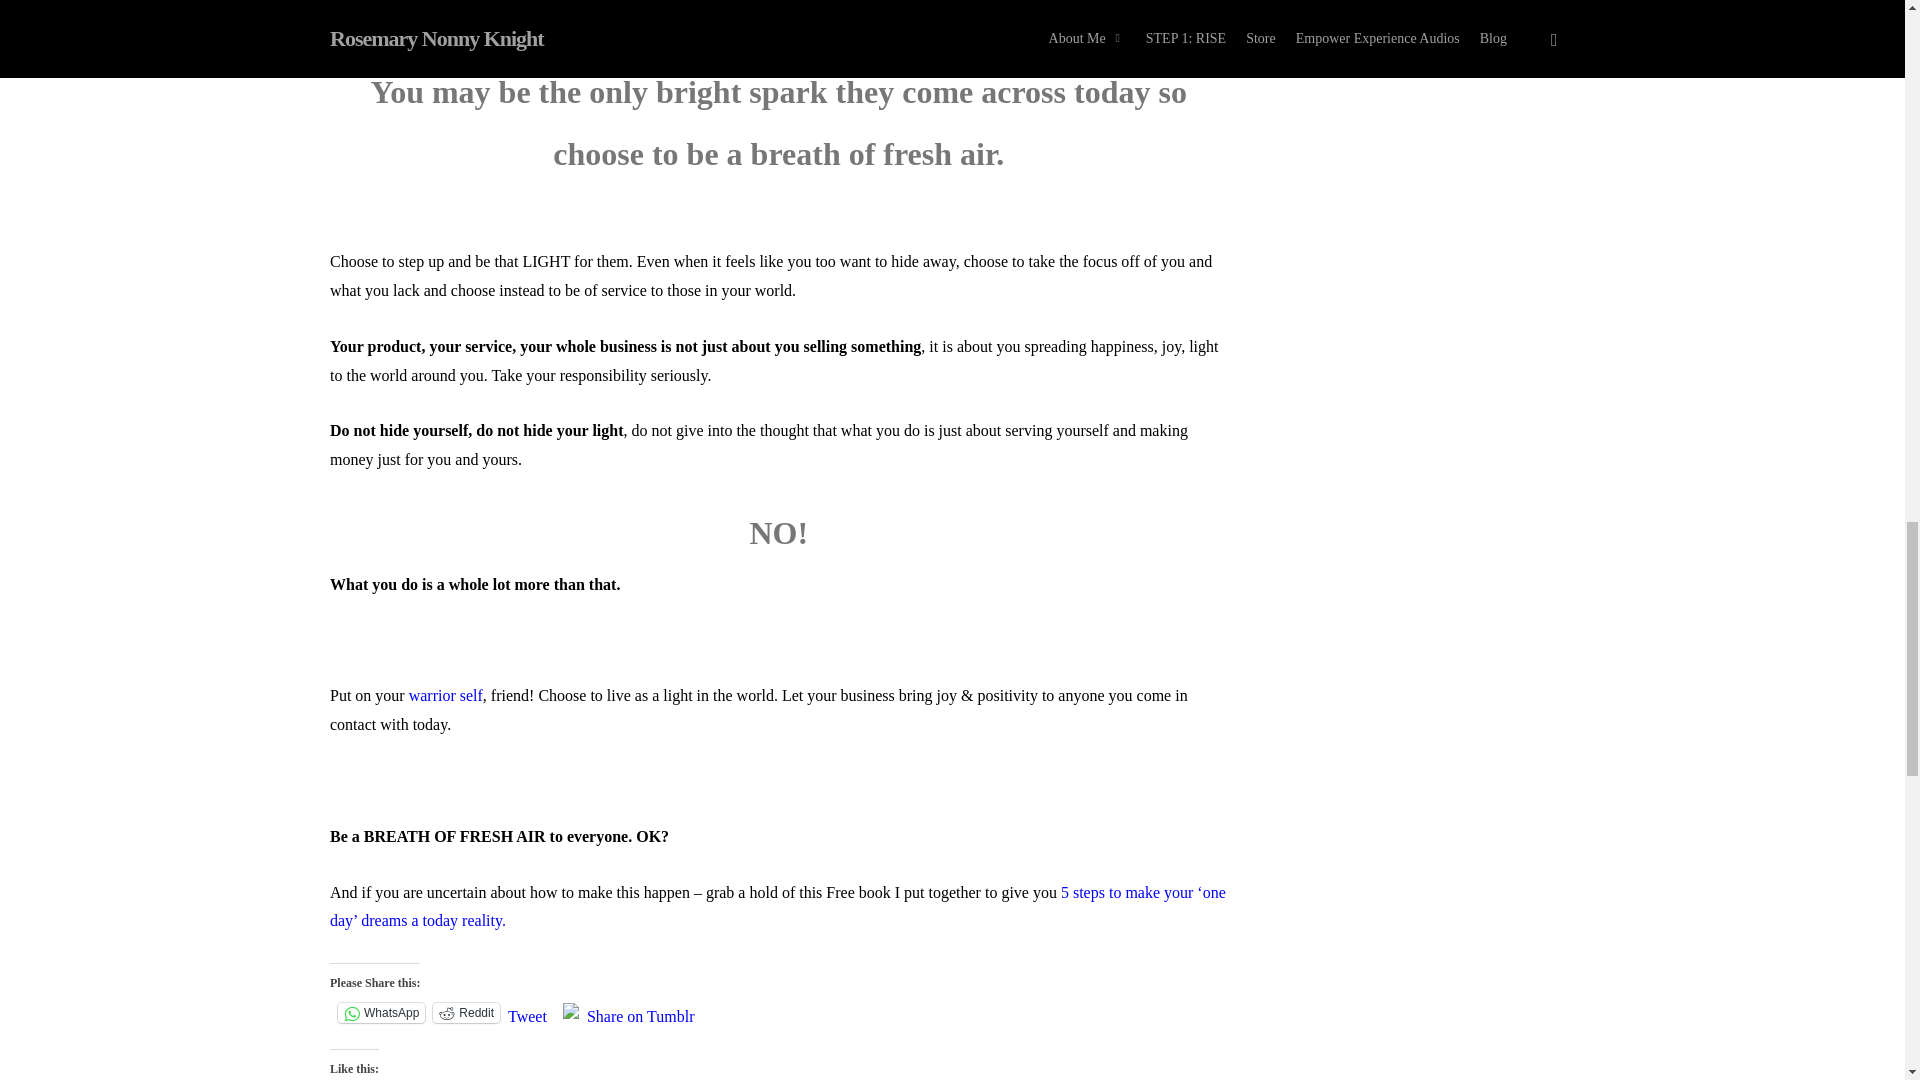 The image size is (1920, 1080). I want to click on WhatsApp, so click(380, 1012).